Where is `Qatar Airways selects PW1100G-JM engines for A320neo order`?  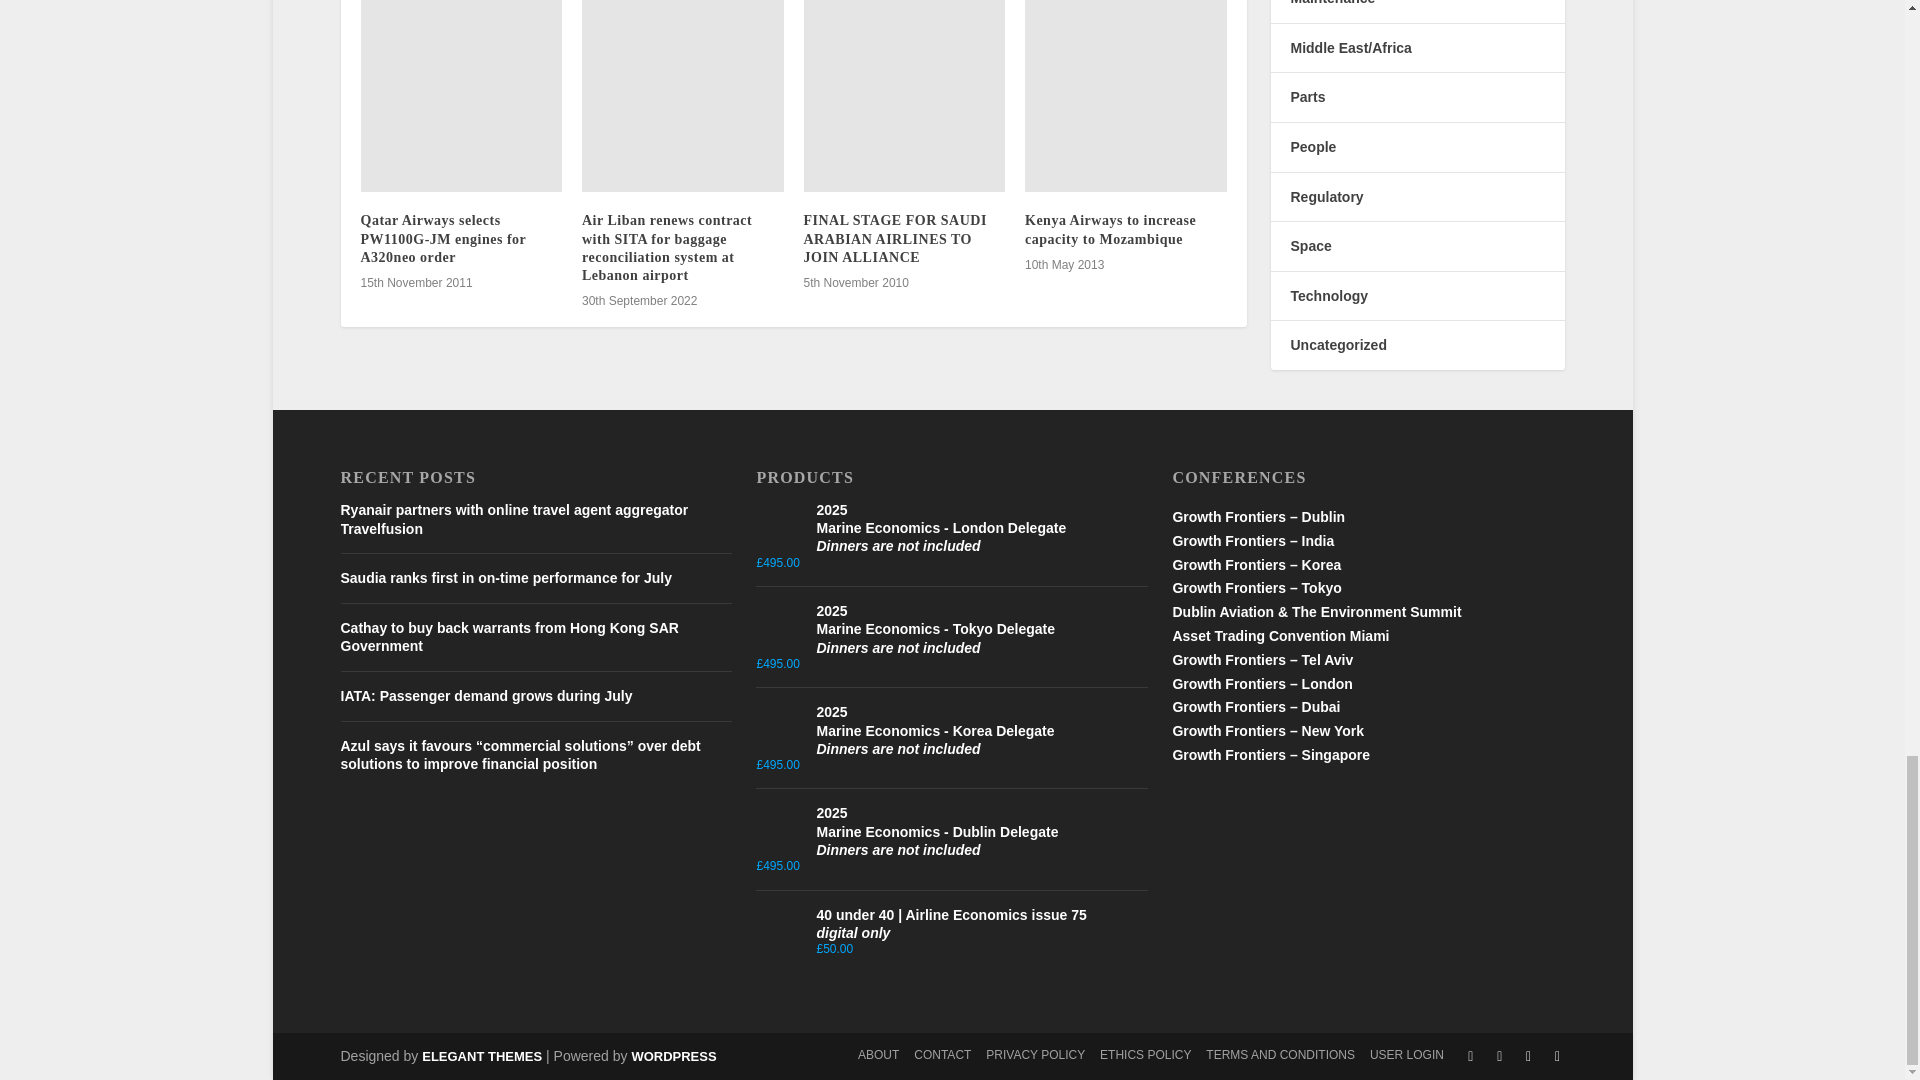
Qatar Airways selects PW1100G-JM engines for A320neo order is located at coordinates (461, 96).